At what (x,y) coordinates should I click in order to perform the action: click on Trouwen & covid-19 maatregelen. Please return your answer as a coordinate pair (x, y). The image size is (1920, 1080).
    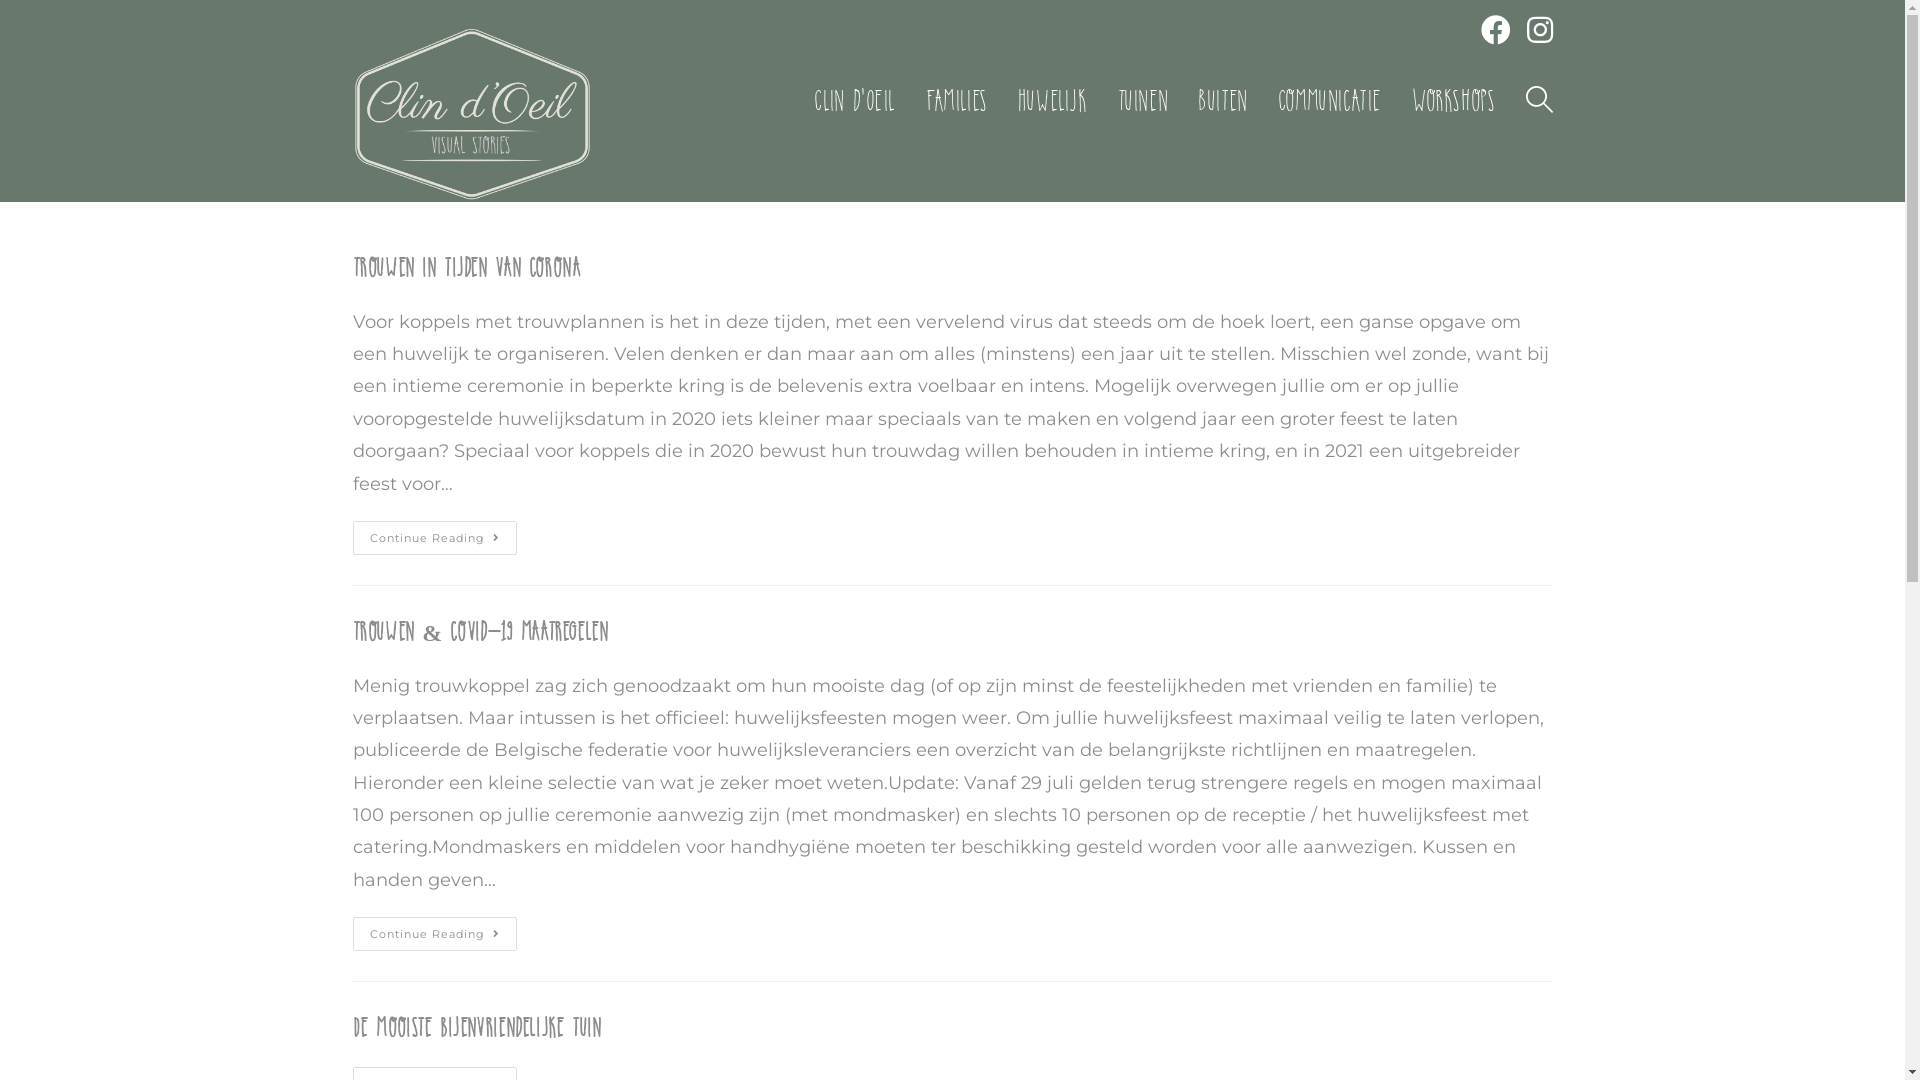
    Looking at the image, I should click on (480, 632).